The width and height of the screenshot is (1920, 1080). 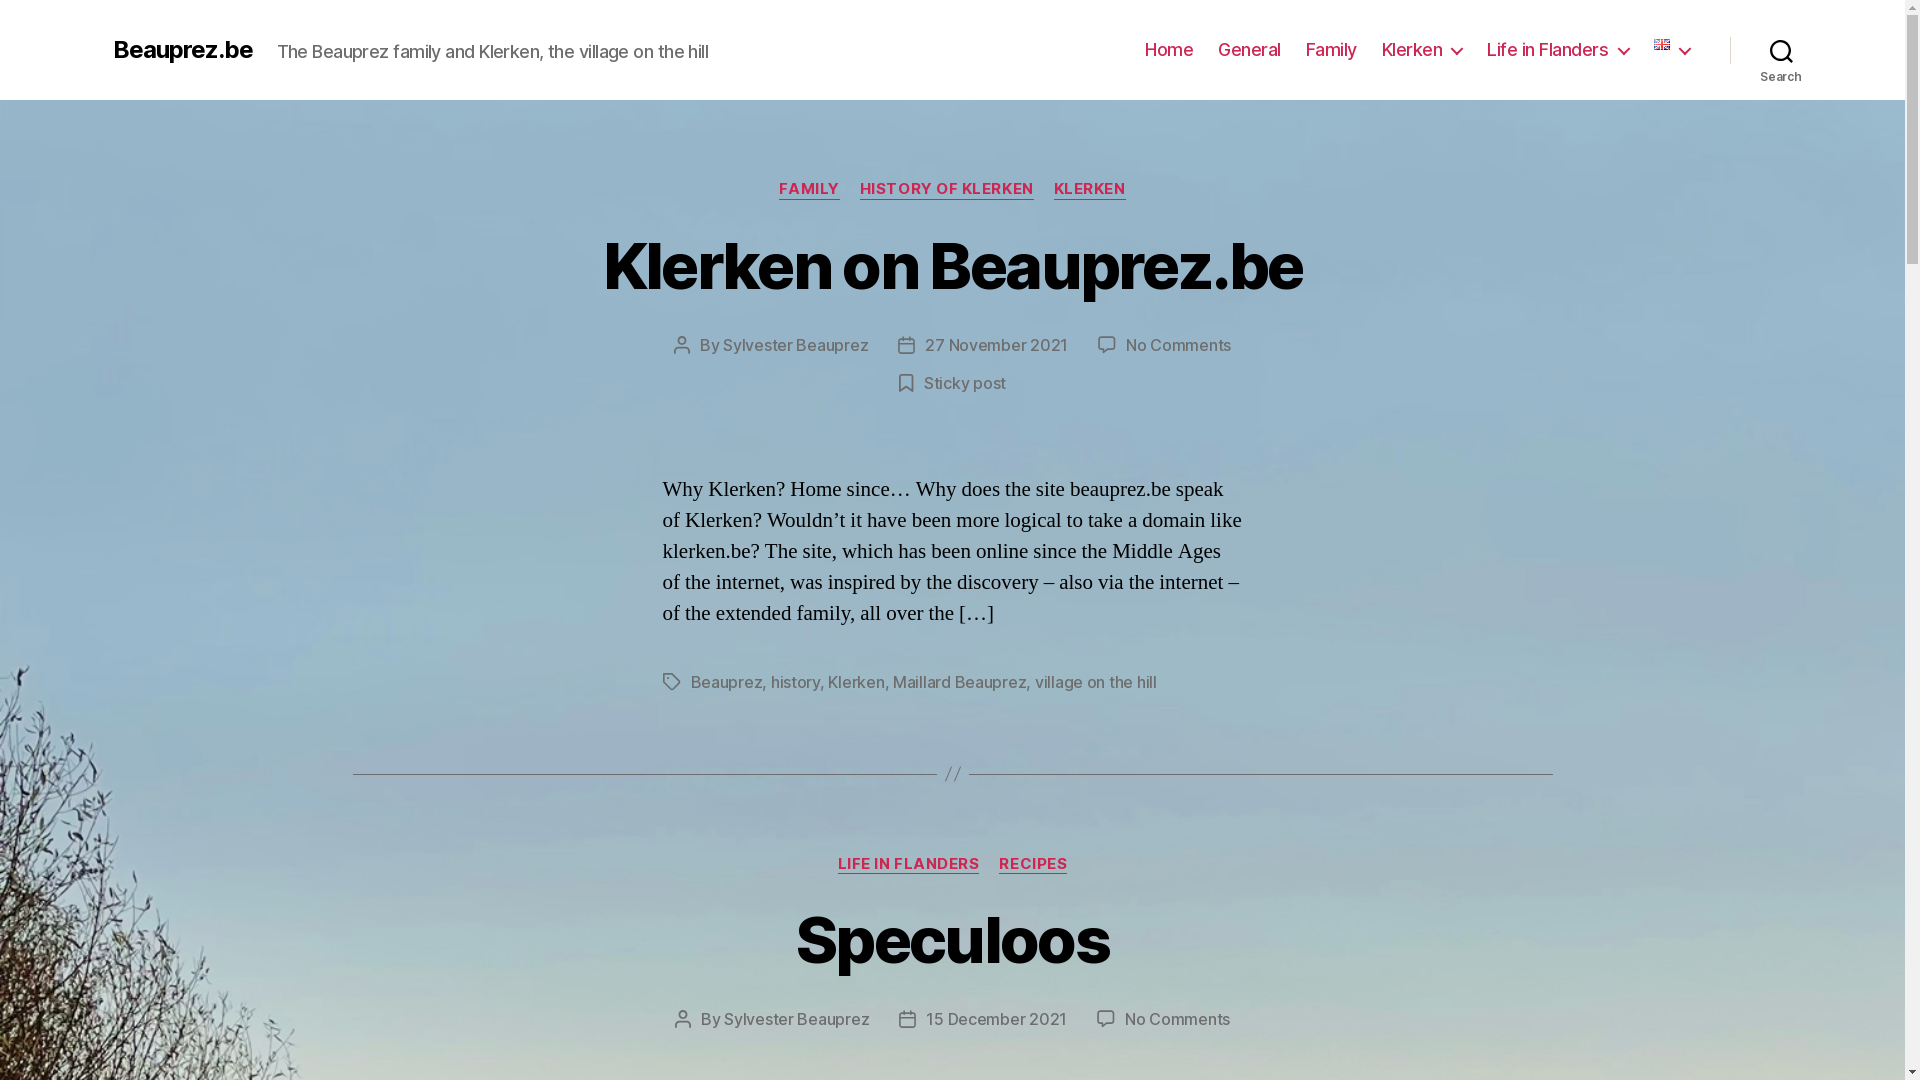 I want to click on RECIPES, so click(x=1032, y=865).